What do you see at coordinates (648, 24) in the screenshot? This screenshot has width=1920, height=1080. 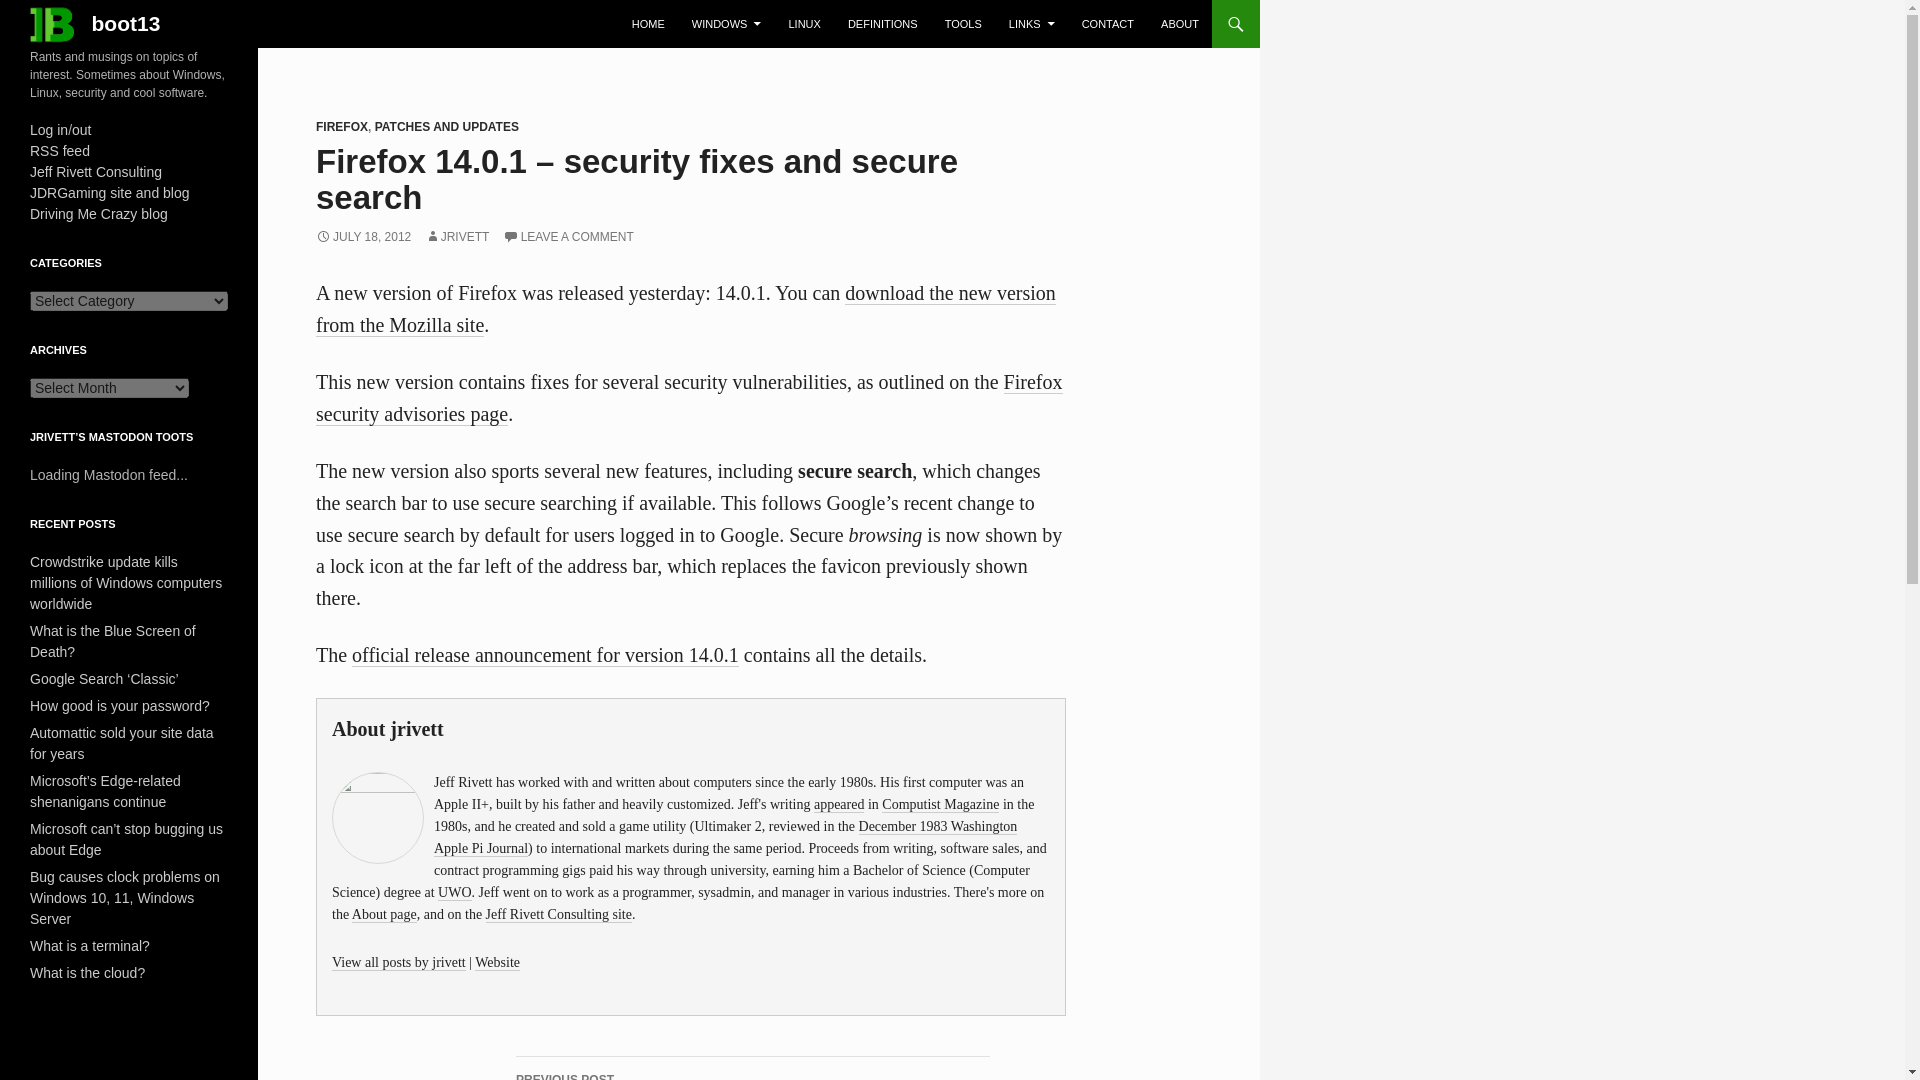 I see `HOME` at bounding box center [648, 24].